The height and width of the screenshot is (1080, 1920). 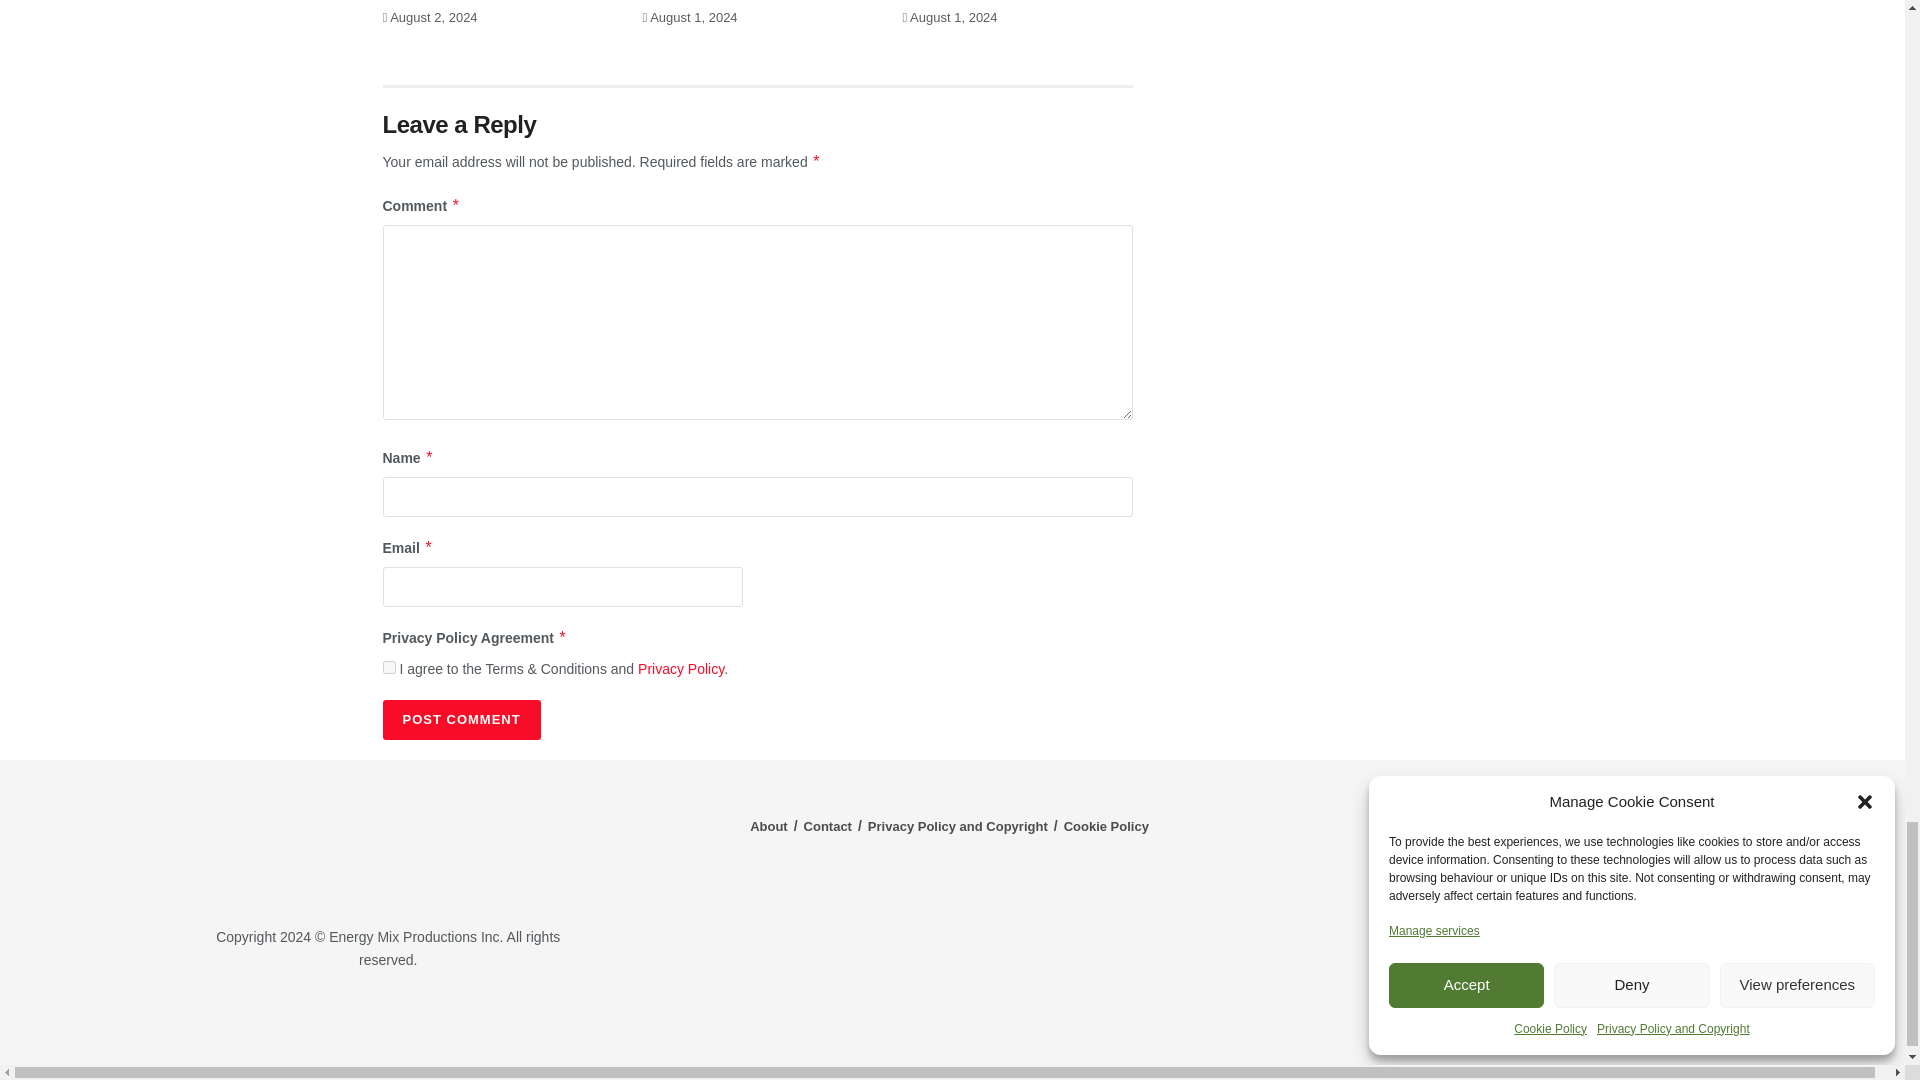 What do you see at coordinates (388, 845) in the screenshot?
I see `tem-logo-2024` at bounding box center [388, 845].